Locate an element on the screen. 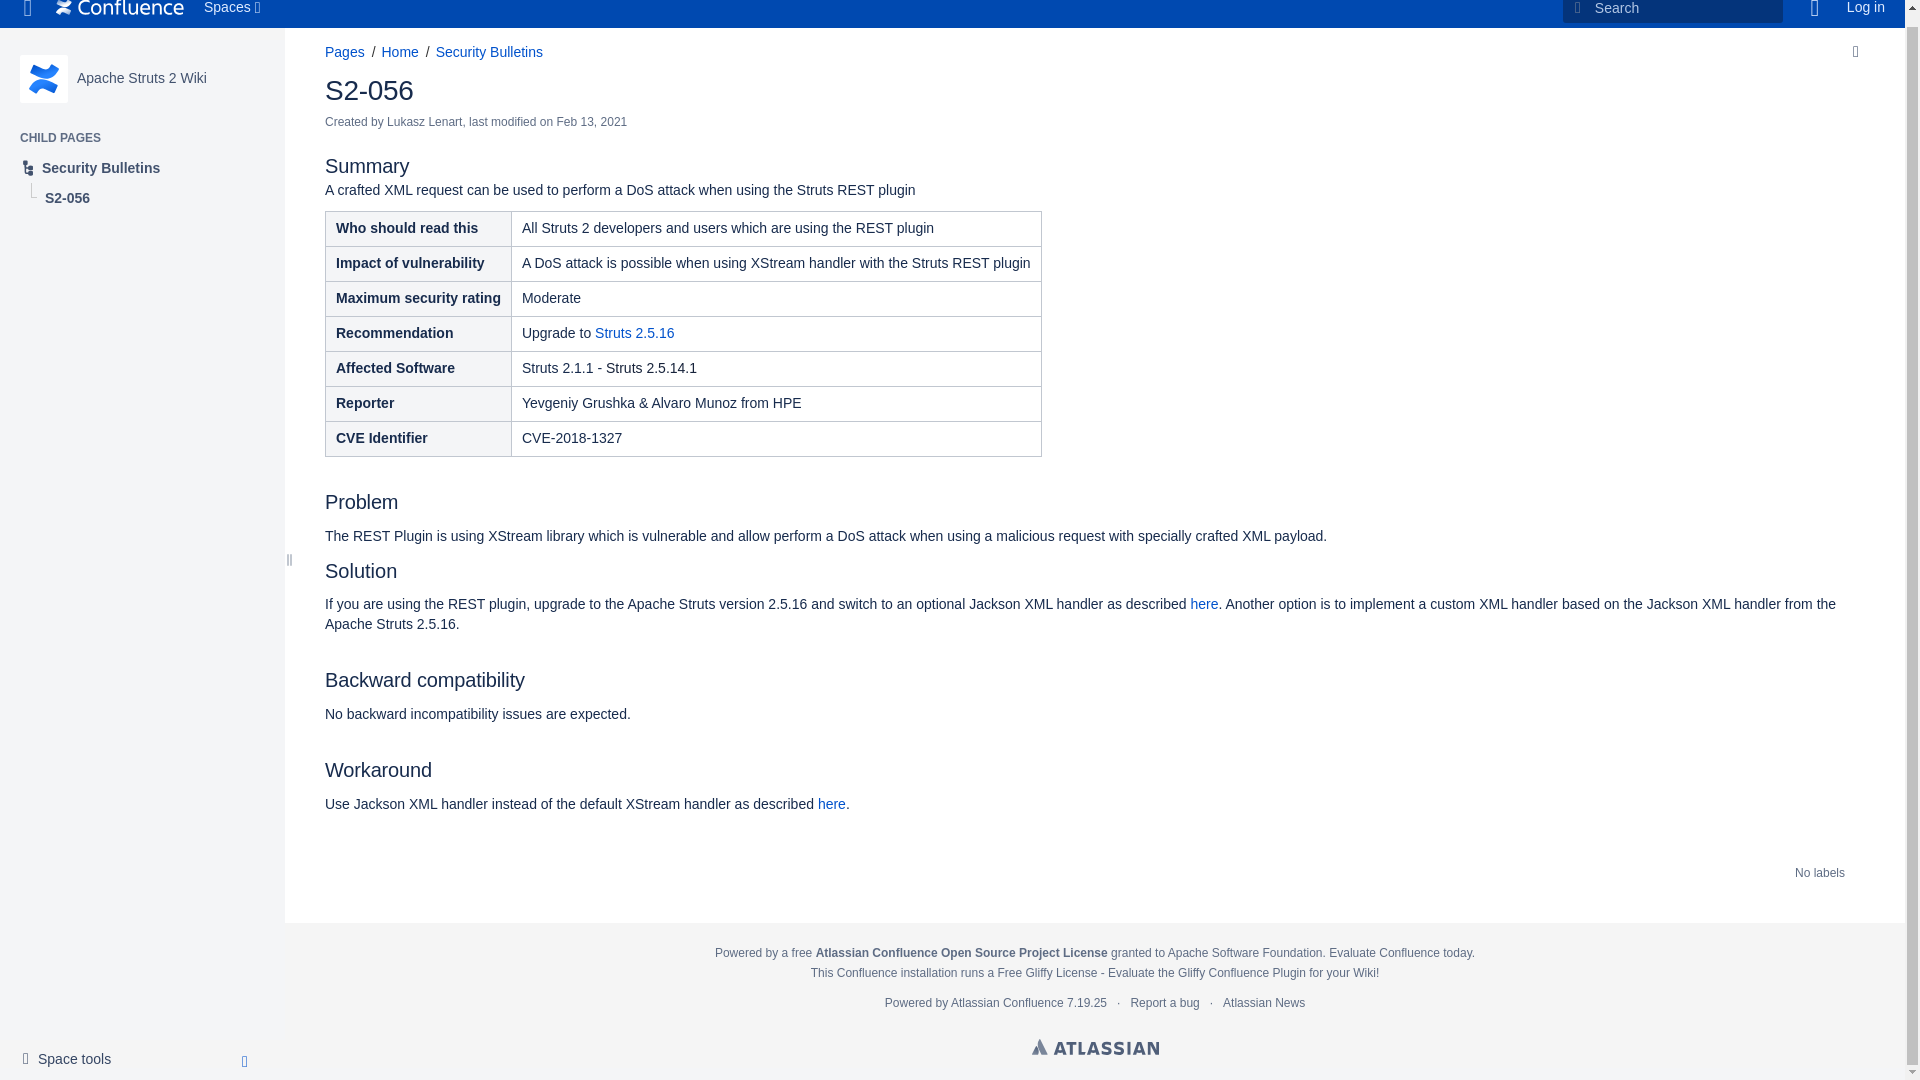 The image size is (1920, 1080). Pages is located at coordinates (120, 14).